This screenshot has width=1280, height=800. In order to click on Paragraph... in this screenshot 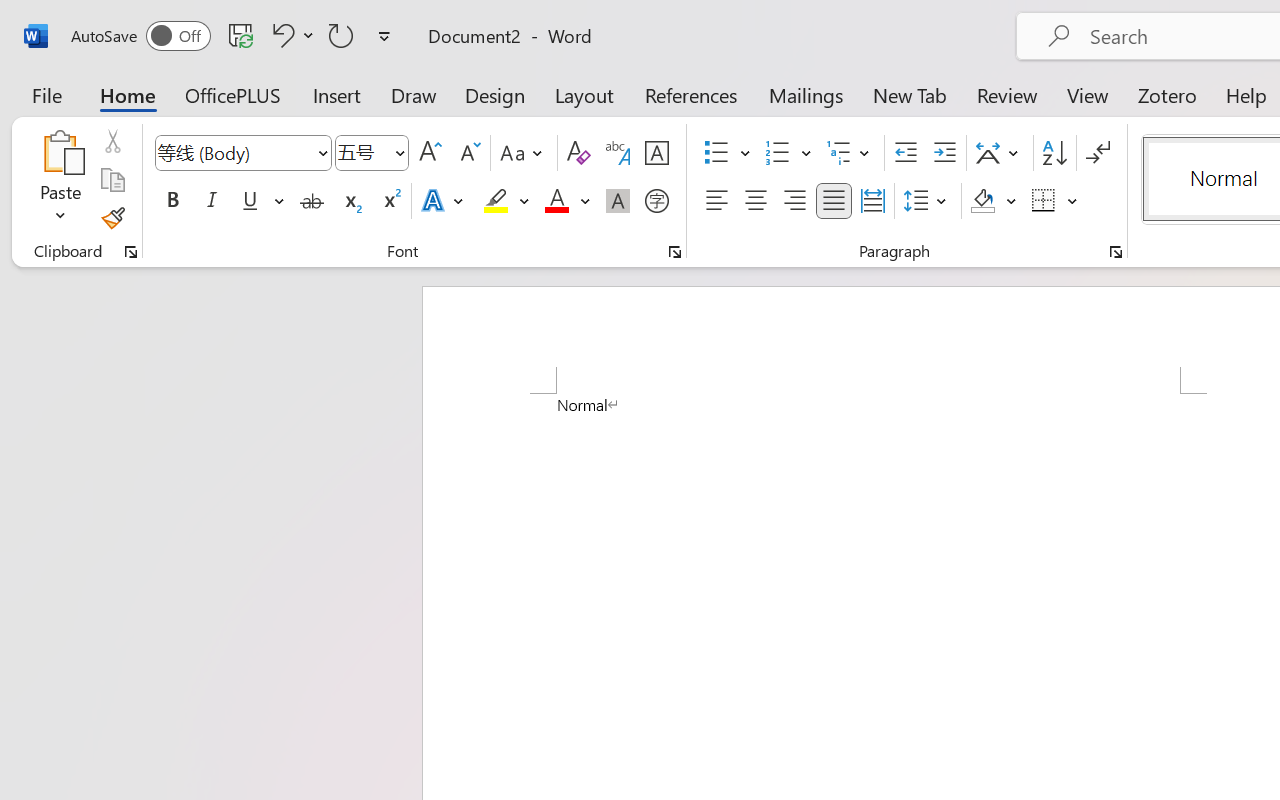, I will do `click(1115, 252)`.